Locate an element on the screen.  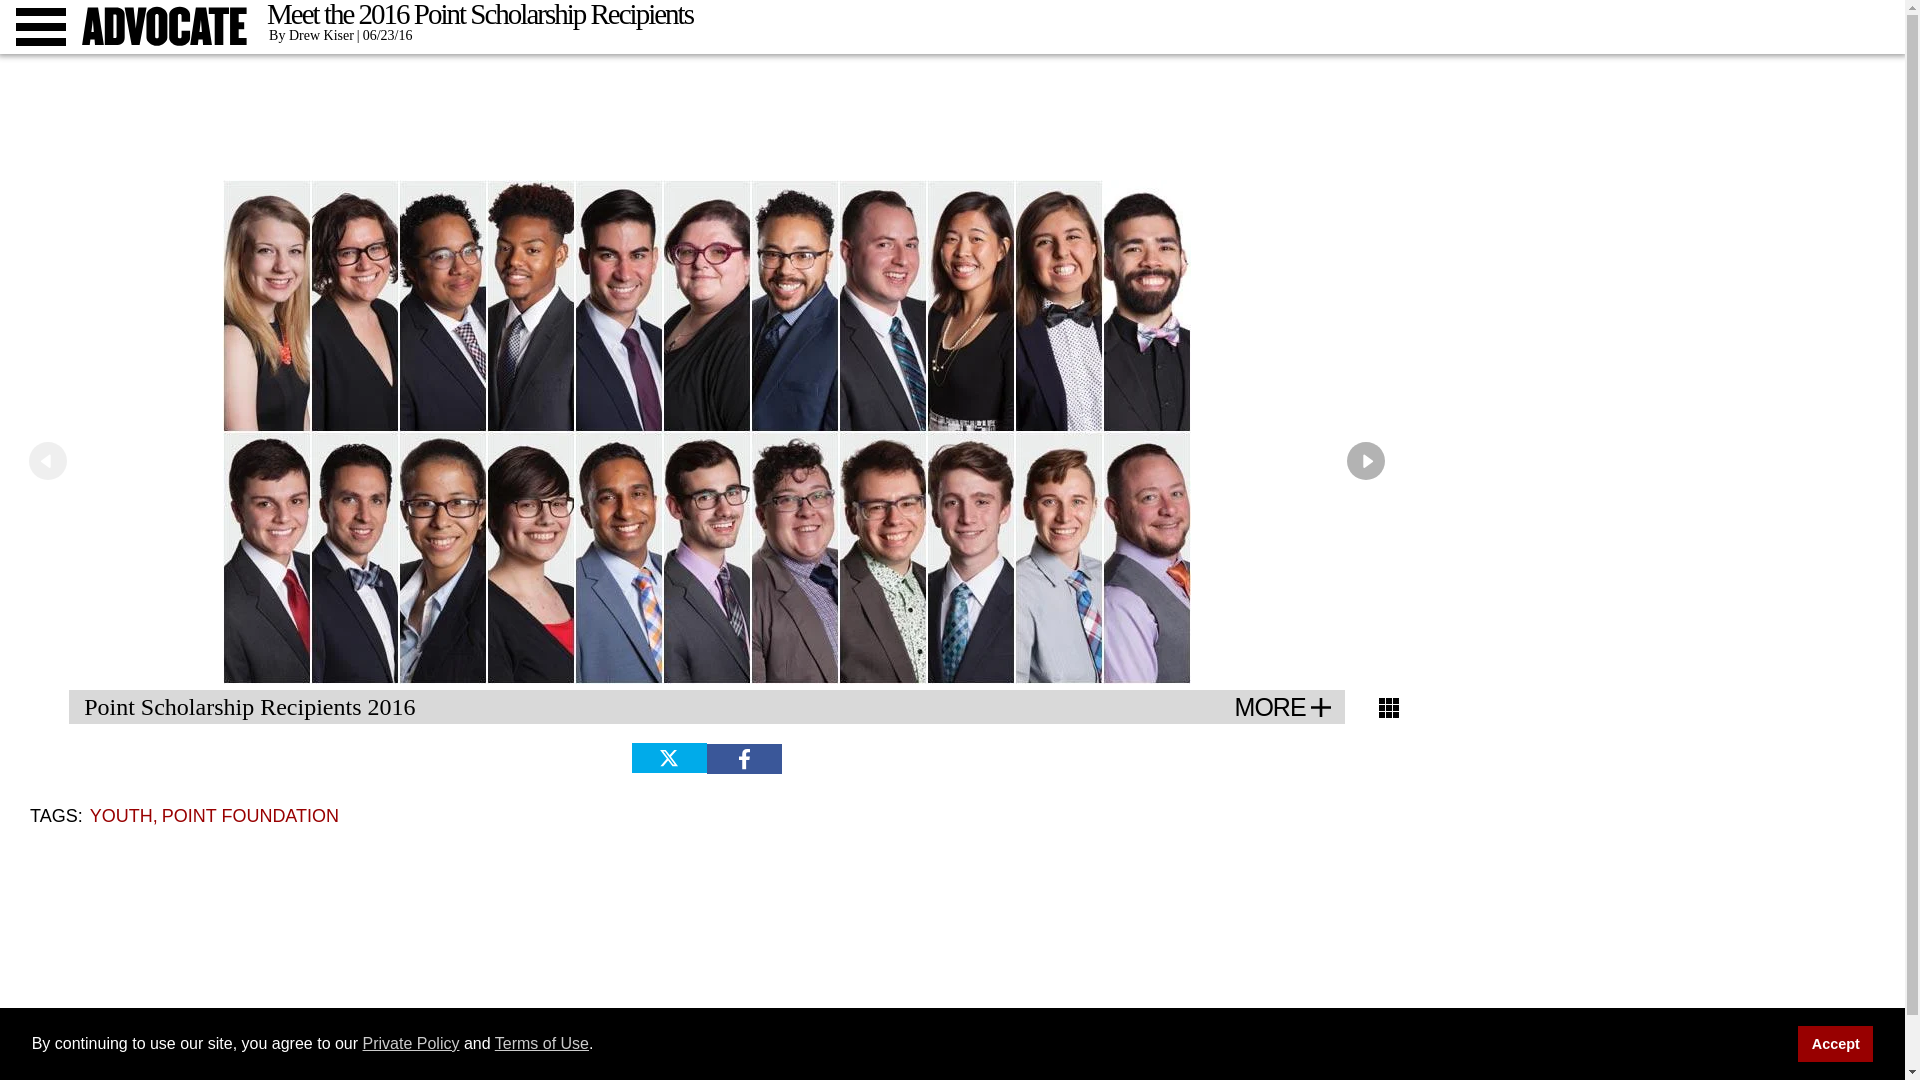
3rd party ad content is located at coordinates (951, 105).